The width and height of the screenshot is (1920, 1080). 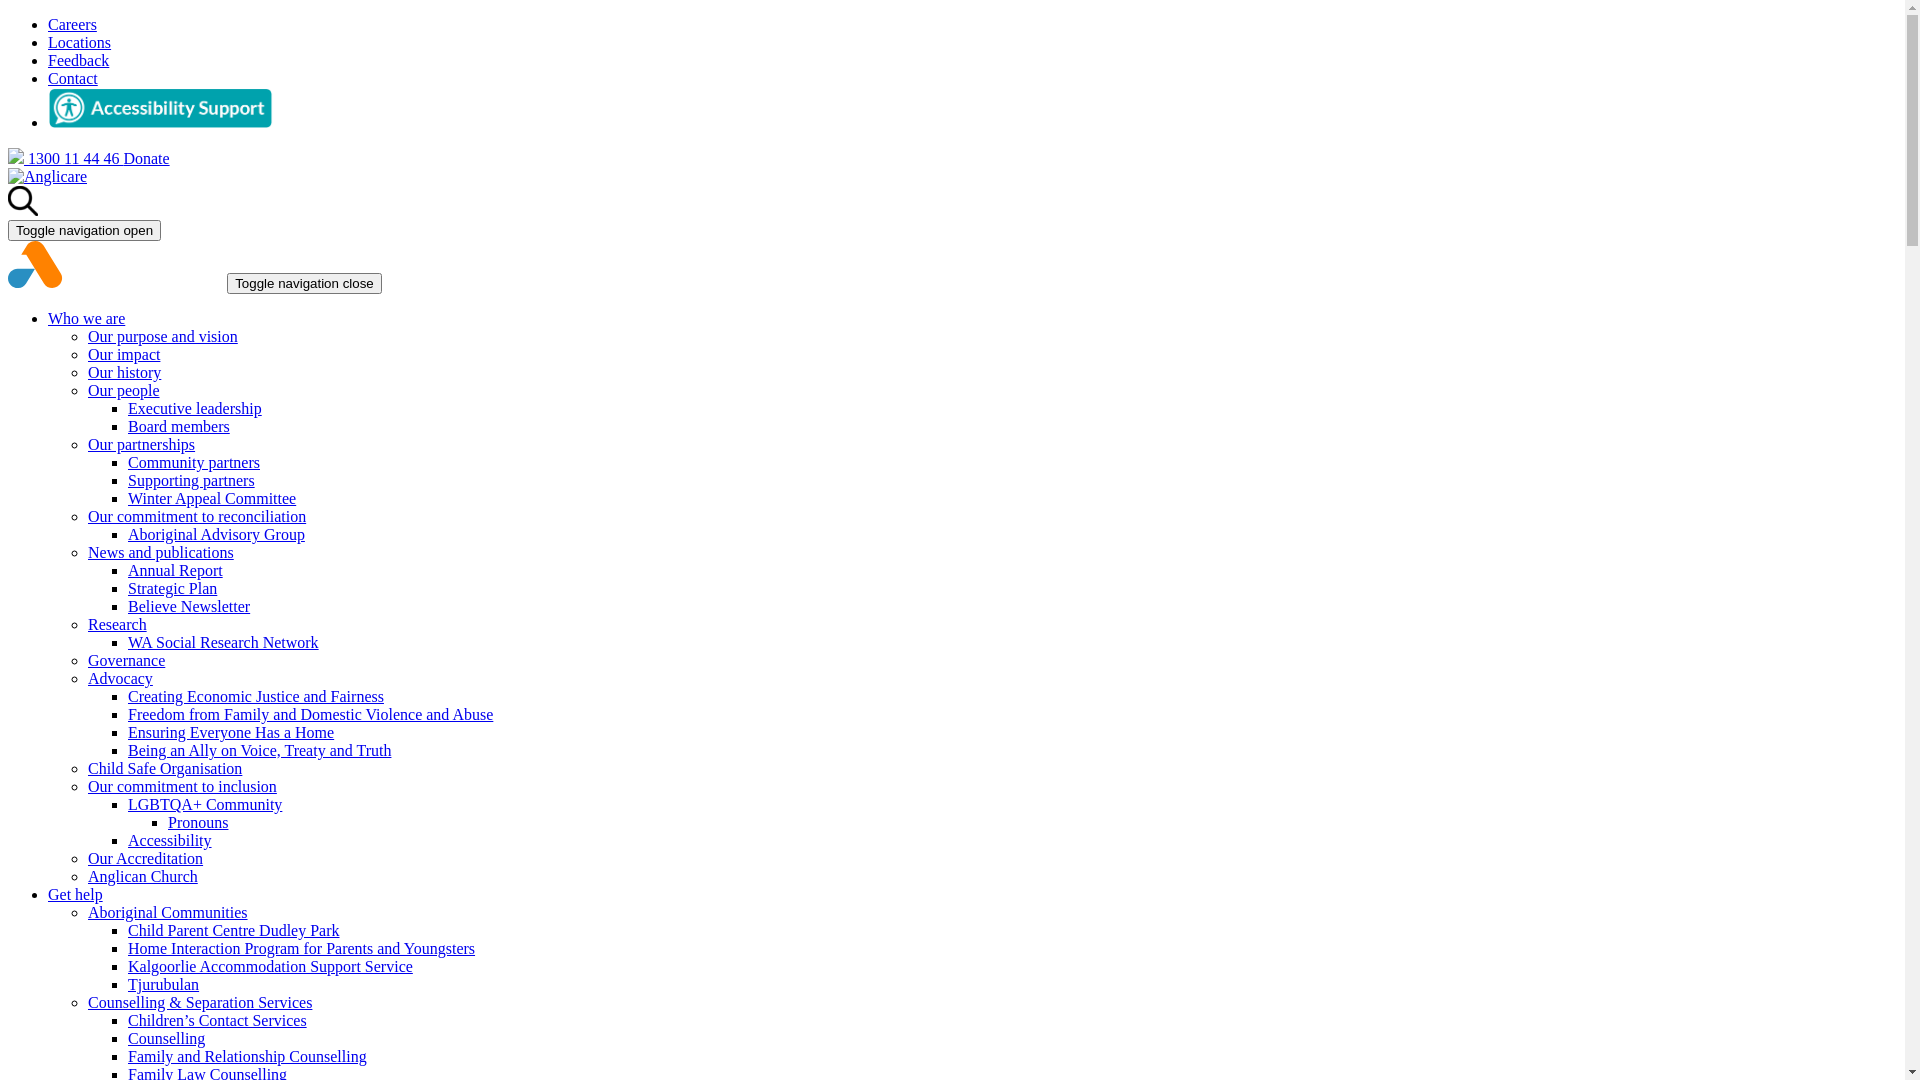 I want to click on Our Accreditation, so click(x=146, y=858).